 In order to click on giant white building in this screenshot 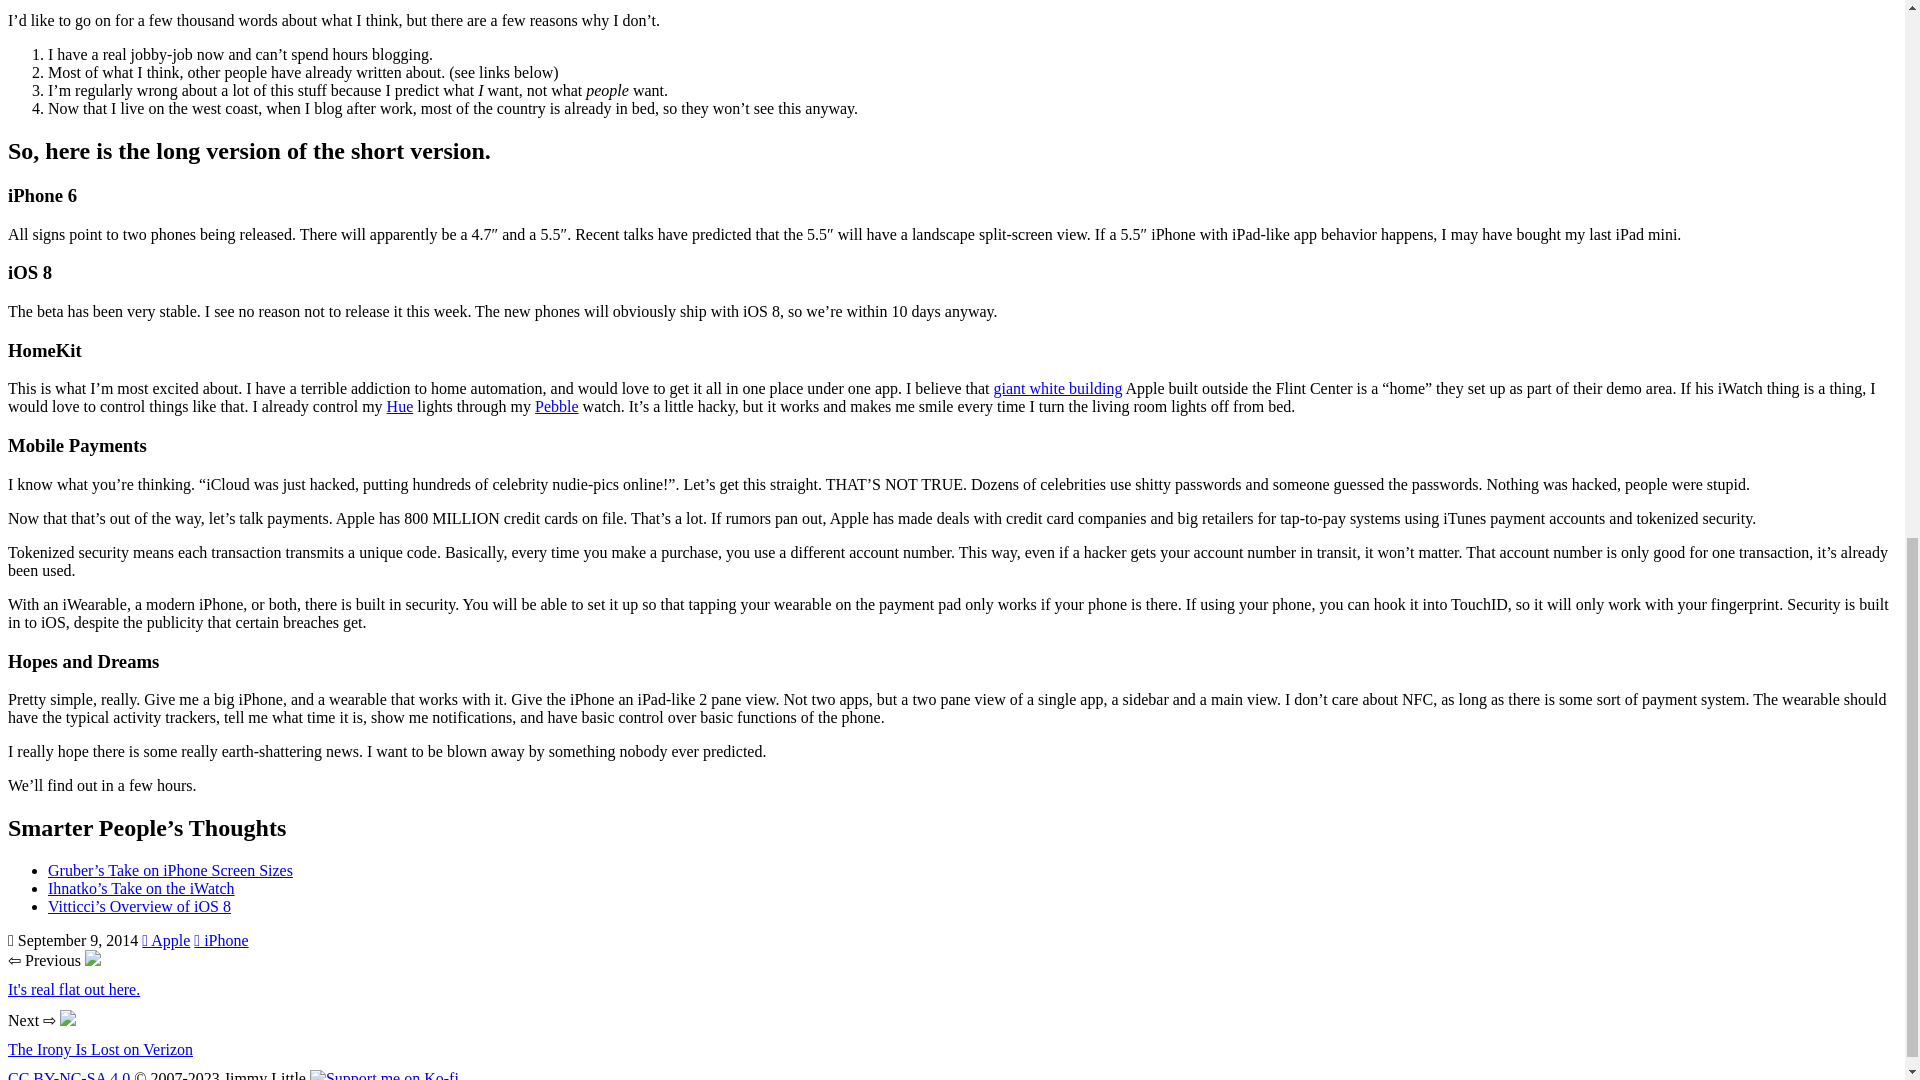, I will do `click(1058, 388)`.